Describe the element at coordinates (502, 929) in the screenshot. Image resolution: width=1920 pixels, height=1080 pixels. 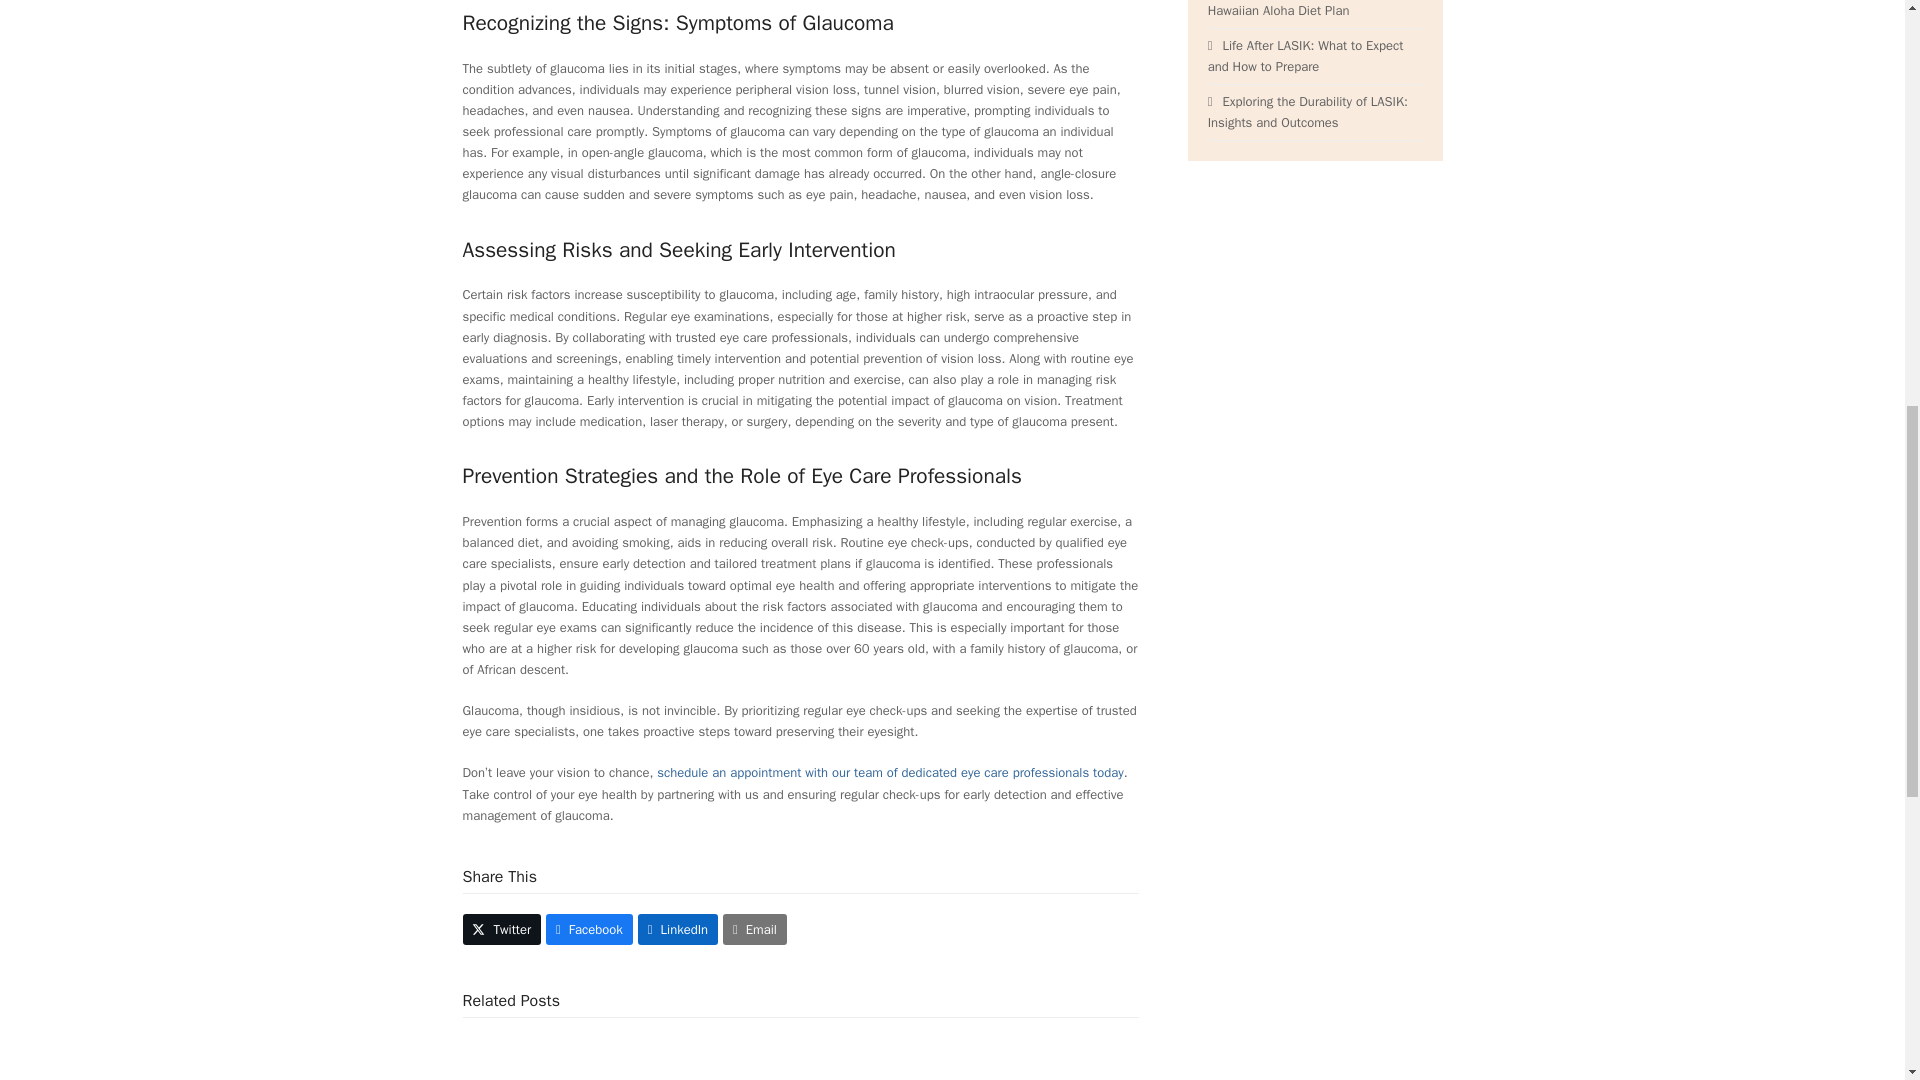
I see `Twitter` at that location.